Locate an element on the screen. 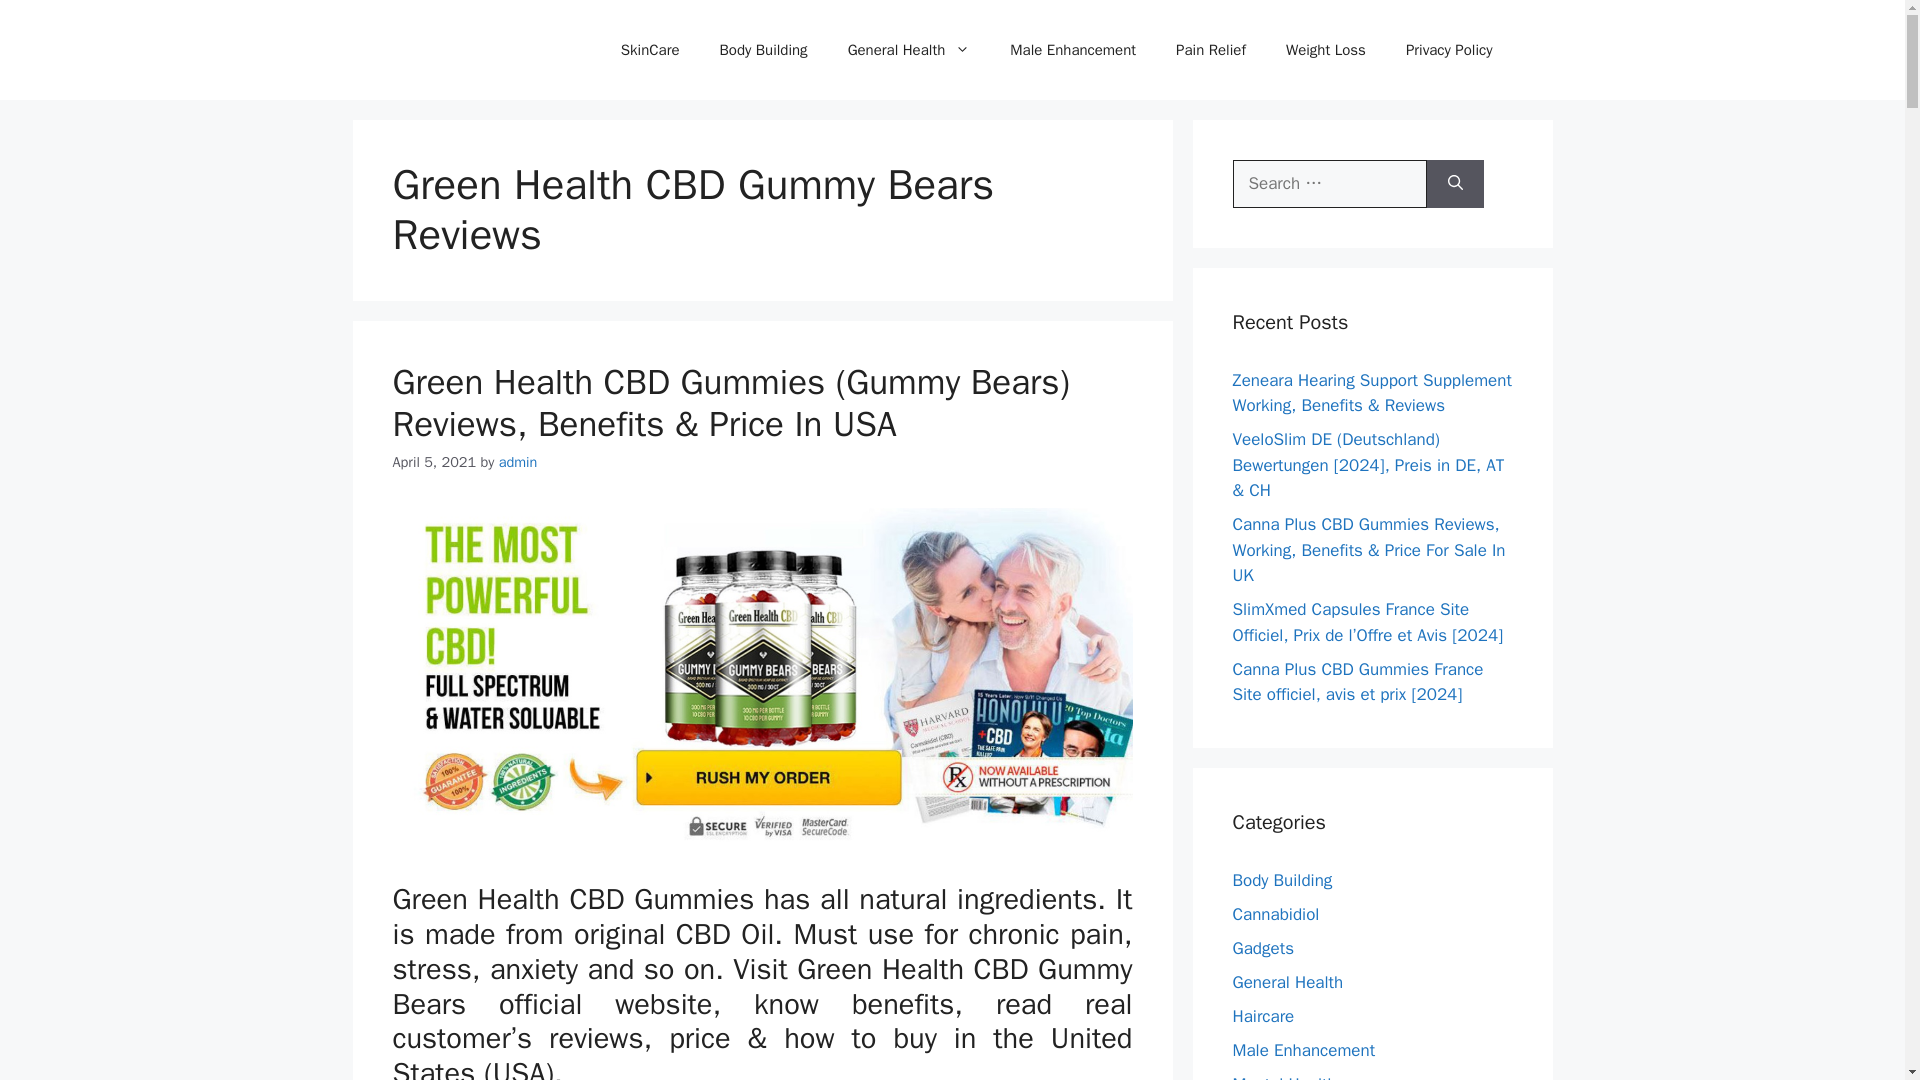 The width and height of the screenshot is (1920, 1080). Privacy Policy is located at coordinates (1449, 50).